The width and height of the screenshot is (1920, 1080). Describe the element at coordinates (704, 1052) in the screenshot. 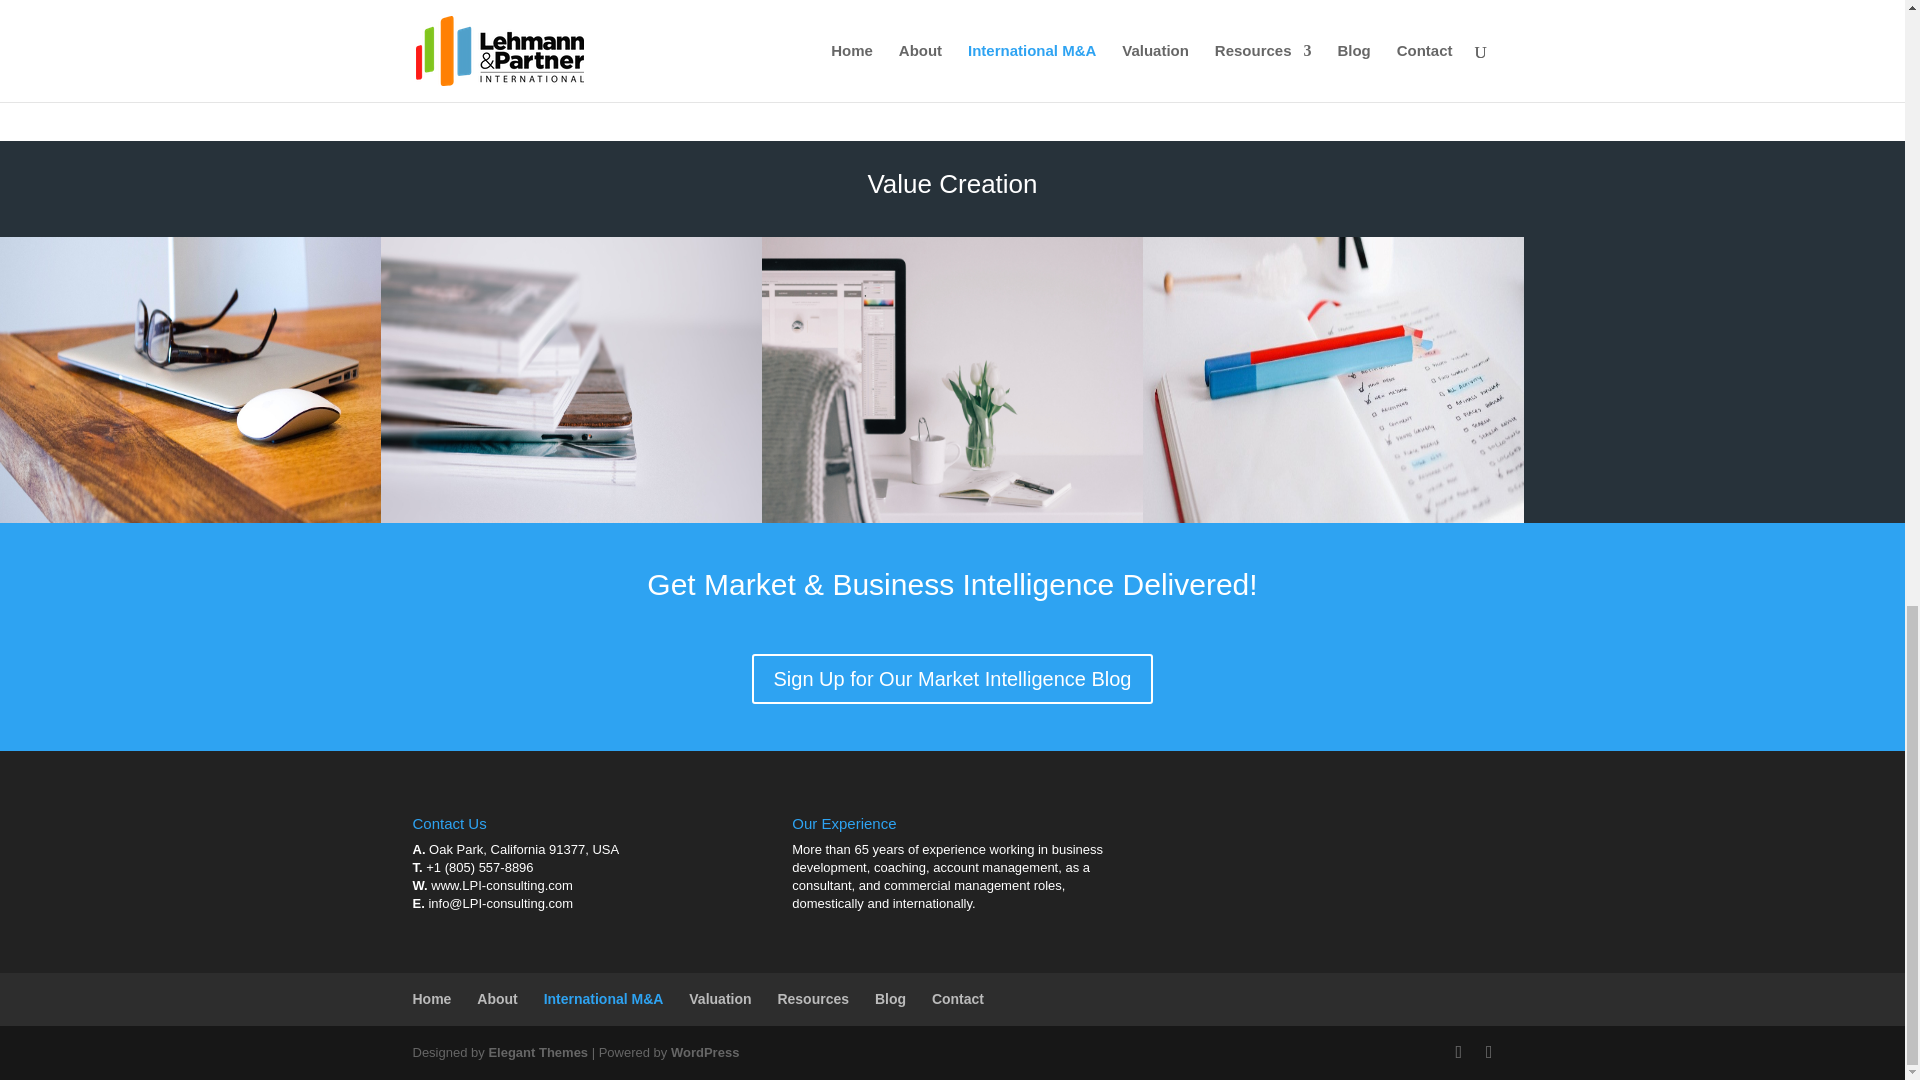

I see `WordPress` at that location.